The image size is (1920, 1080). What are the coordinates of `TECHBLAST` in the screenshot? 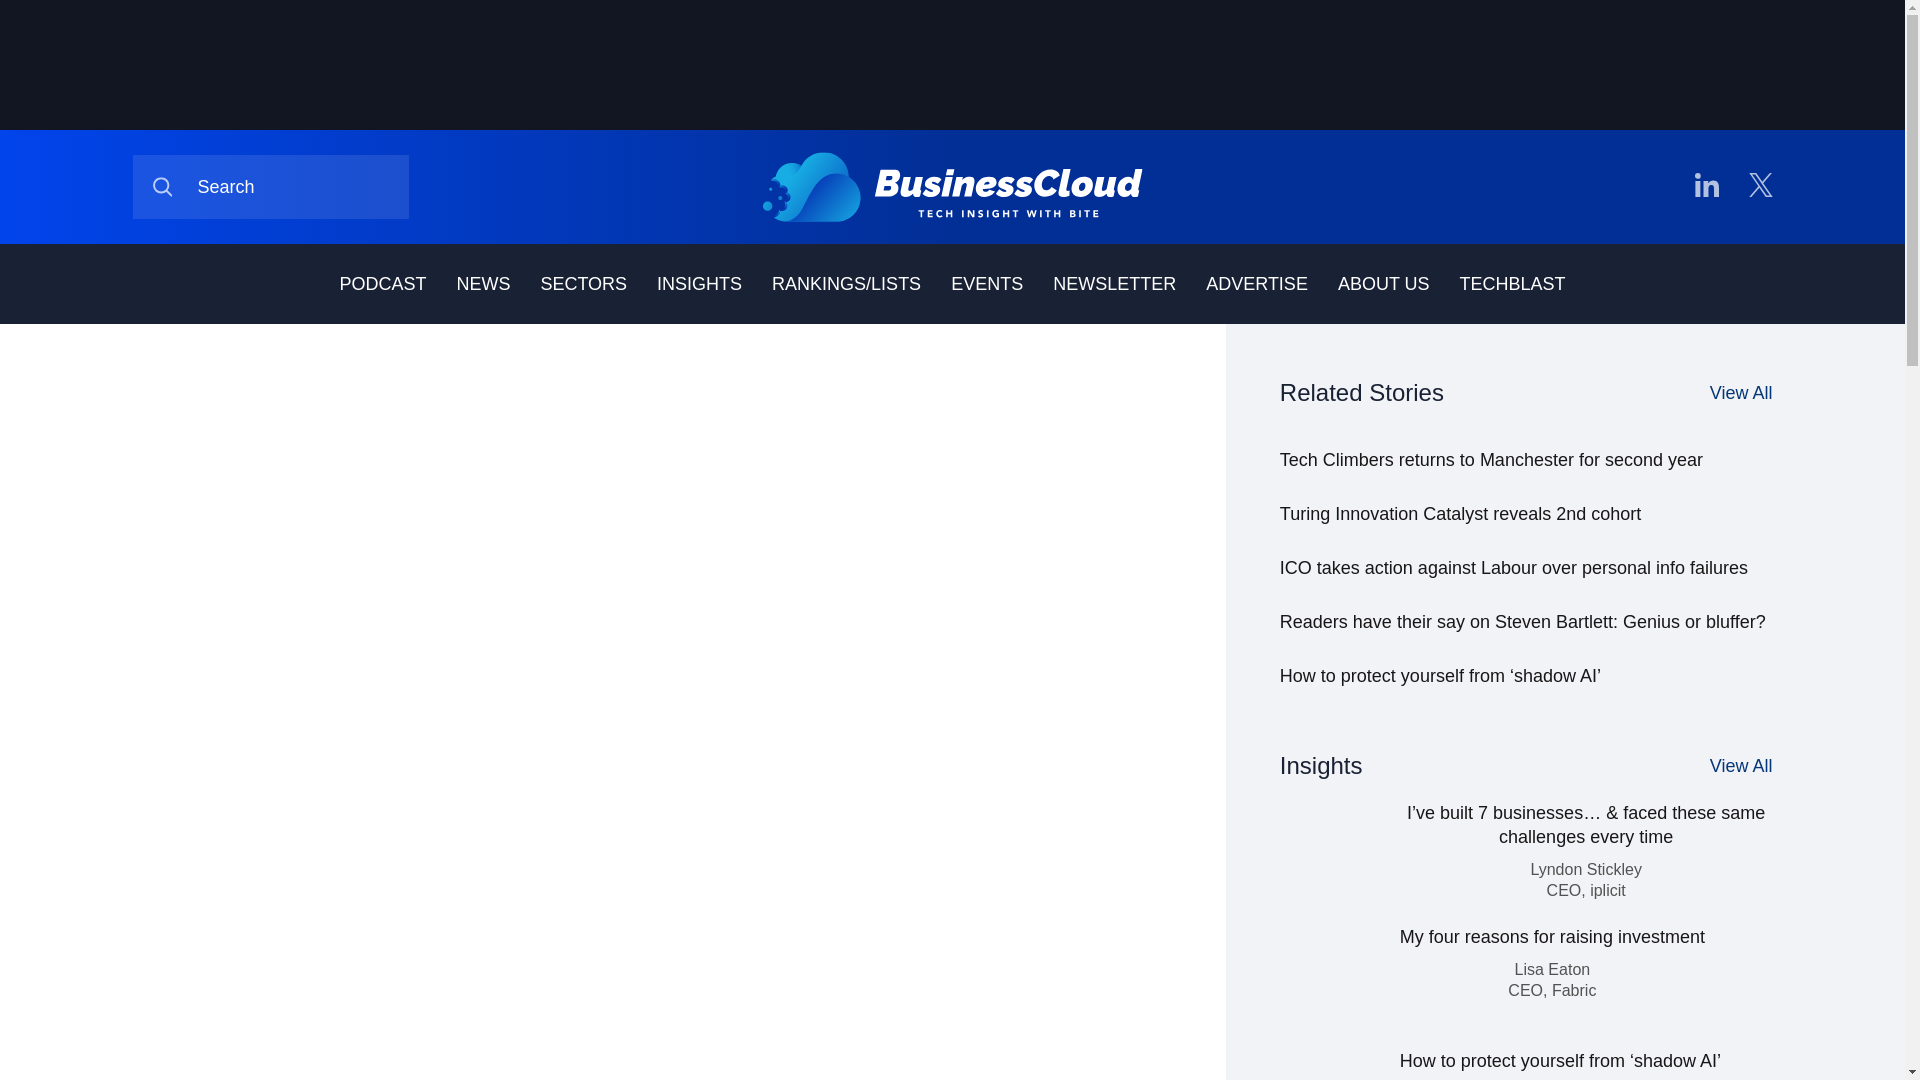 It's located at (1512, 284).